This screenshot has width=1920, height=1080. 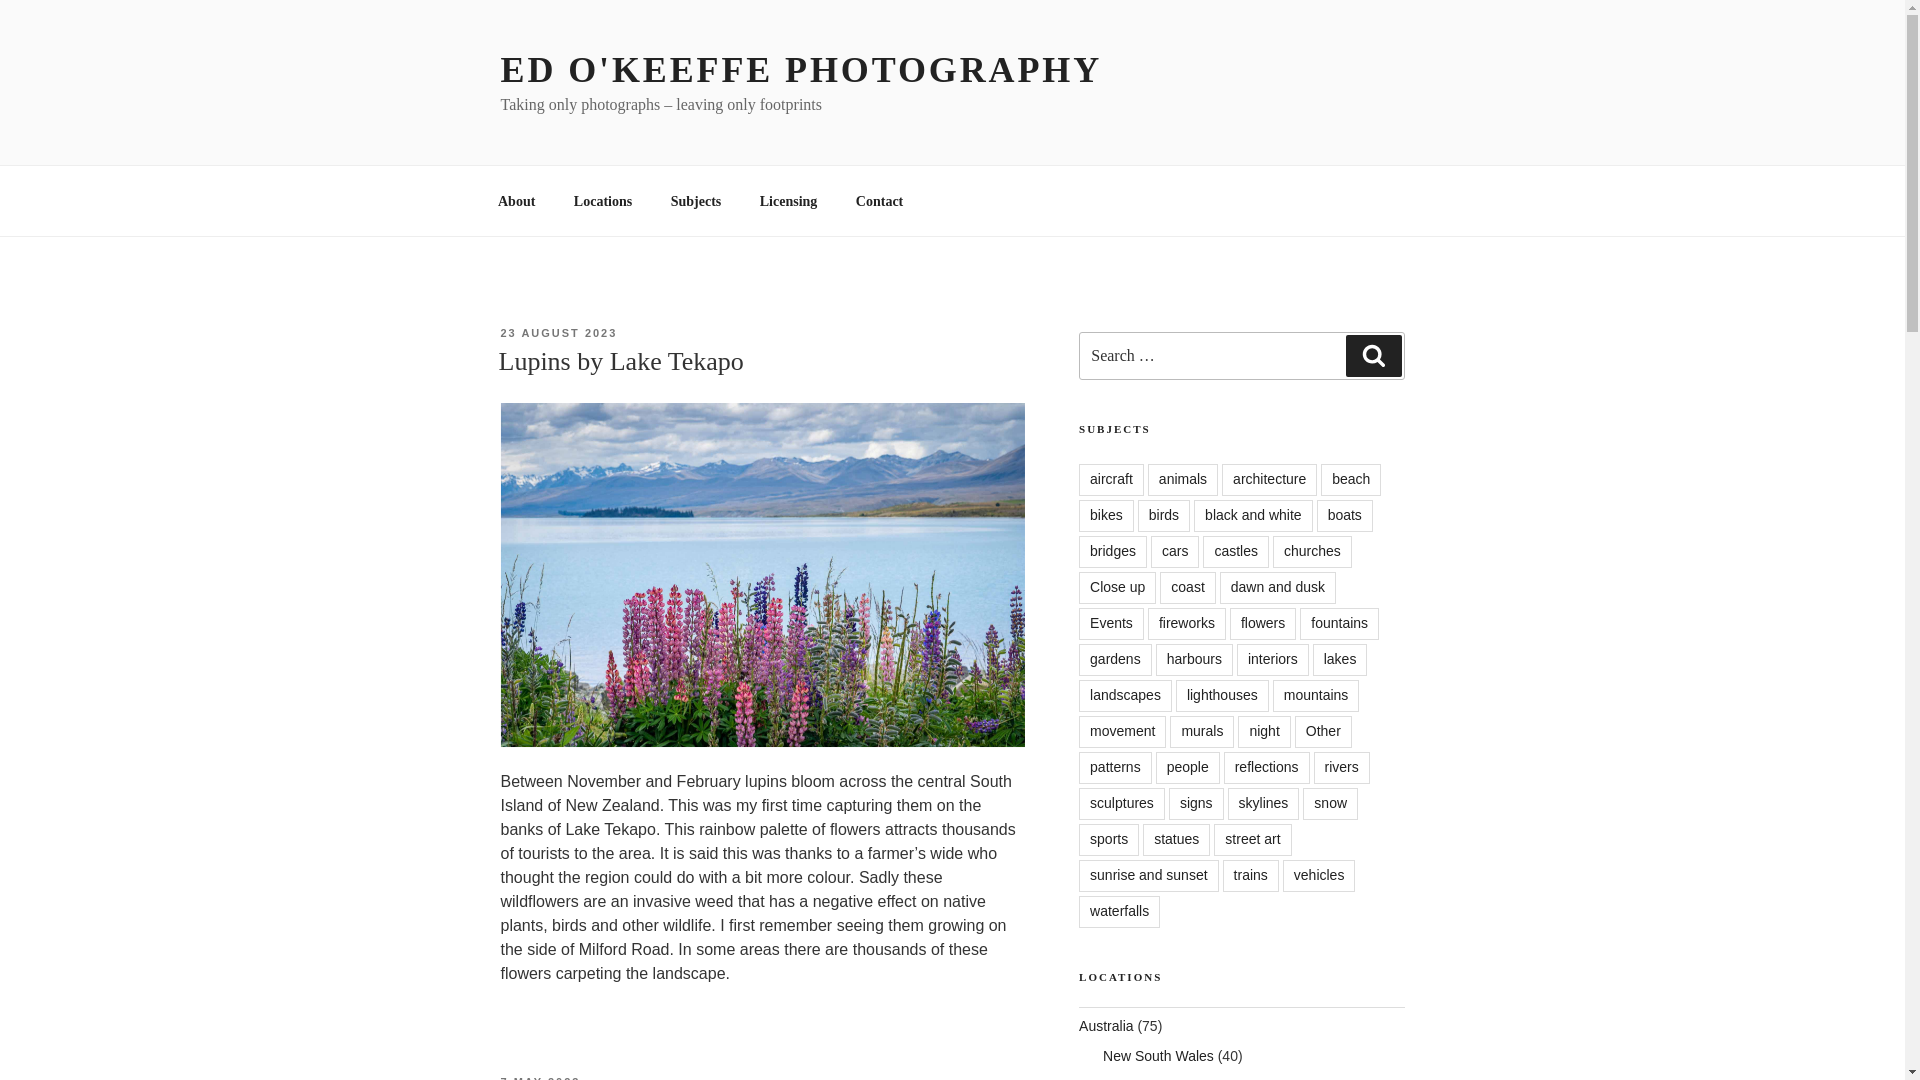 What do you see at coordinates (788, 200) in the screenshot?
I see `Licensing` at bounding box center [788, 200].